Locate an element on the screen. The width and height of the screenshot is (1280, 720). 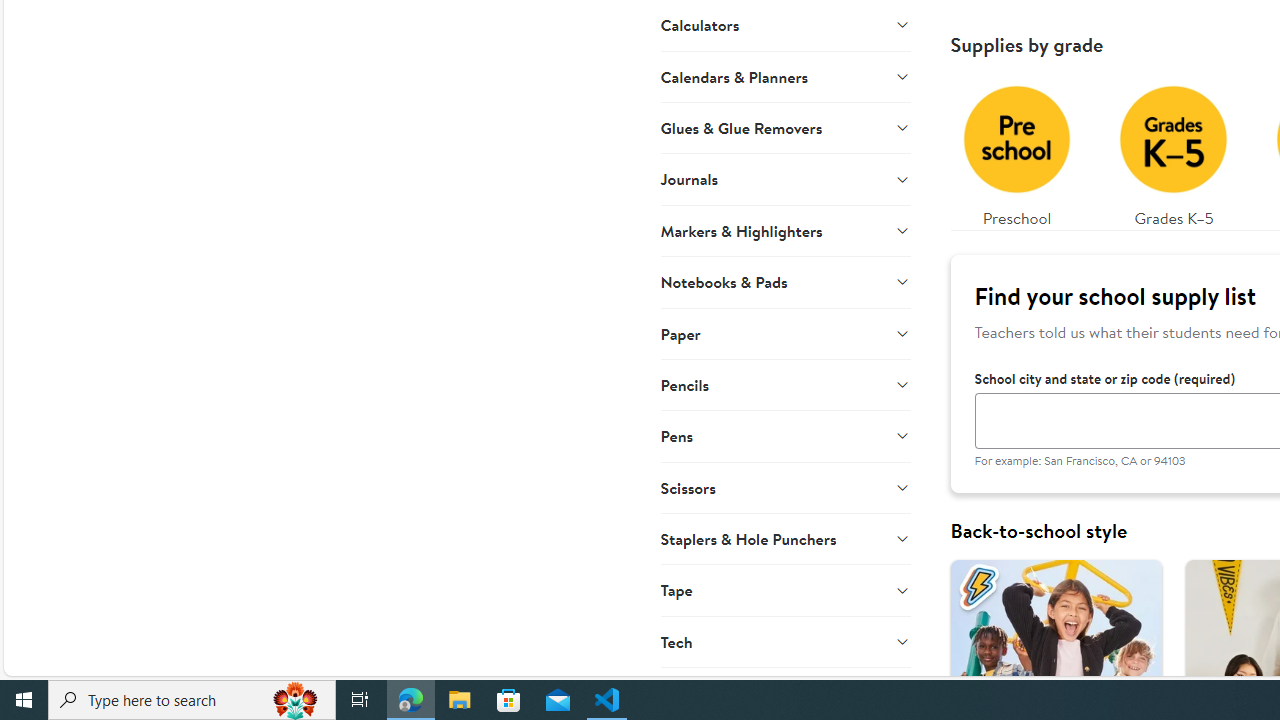
Pencils is located at coordinates (786, 384).